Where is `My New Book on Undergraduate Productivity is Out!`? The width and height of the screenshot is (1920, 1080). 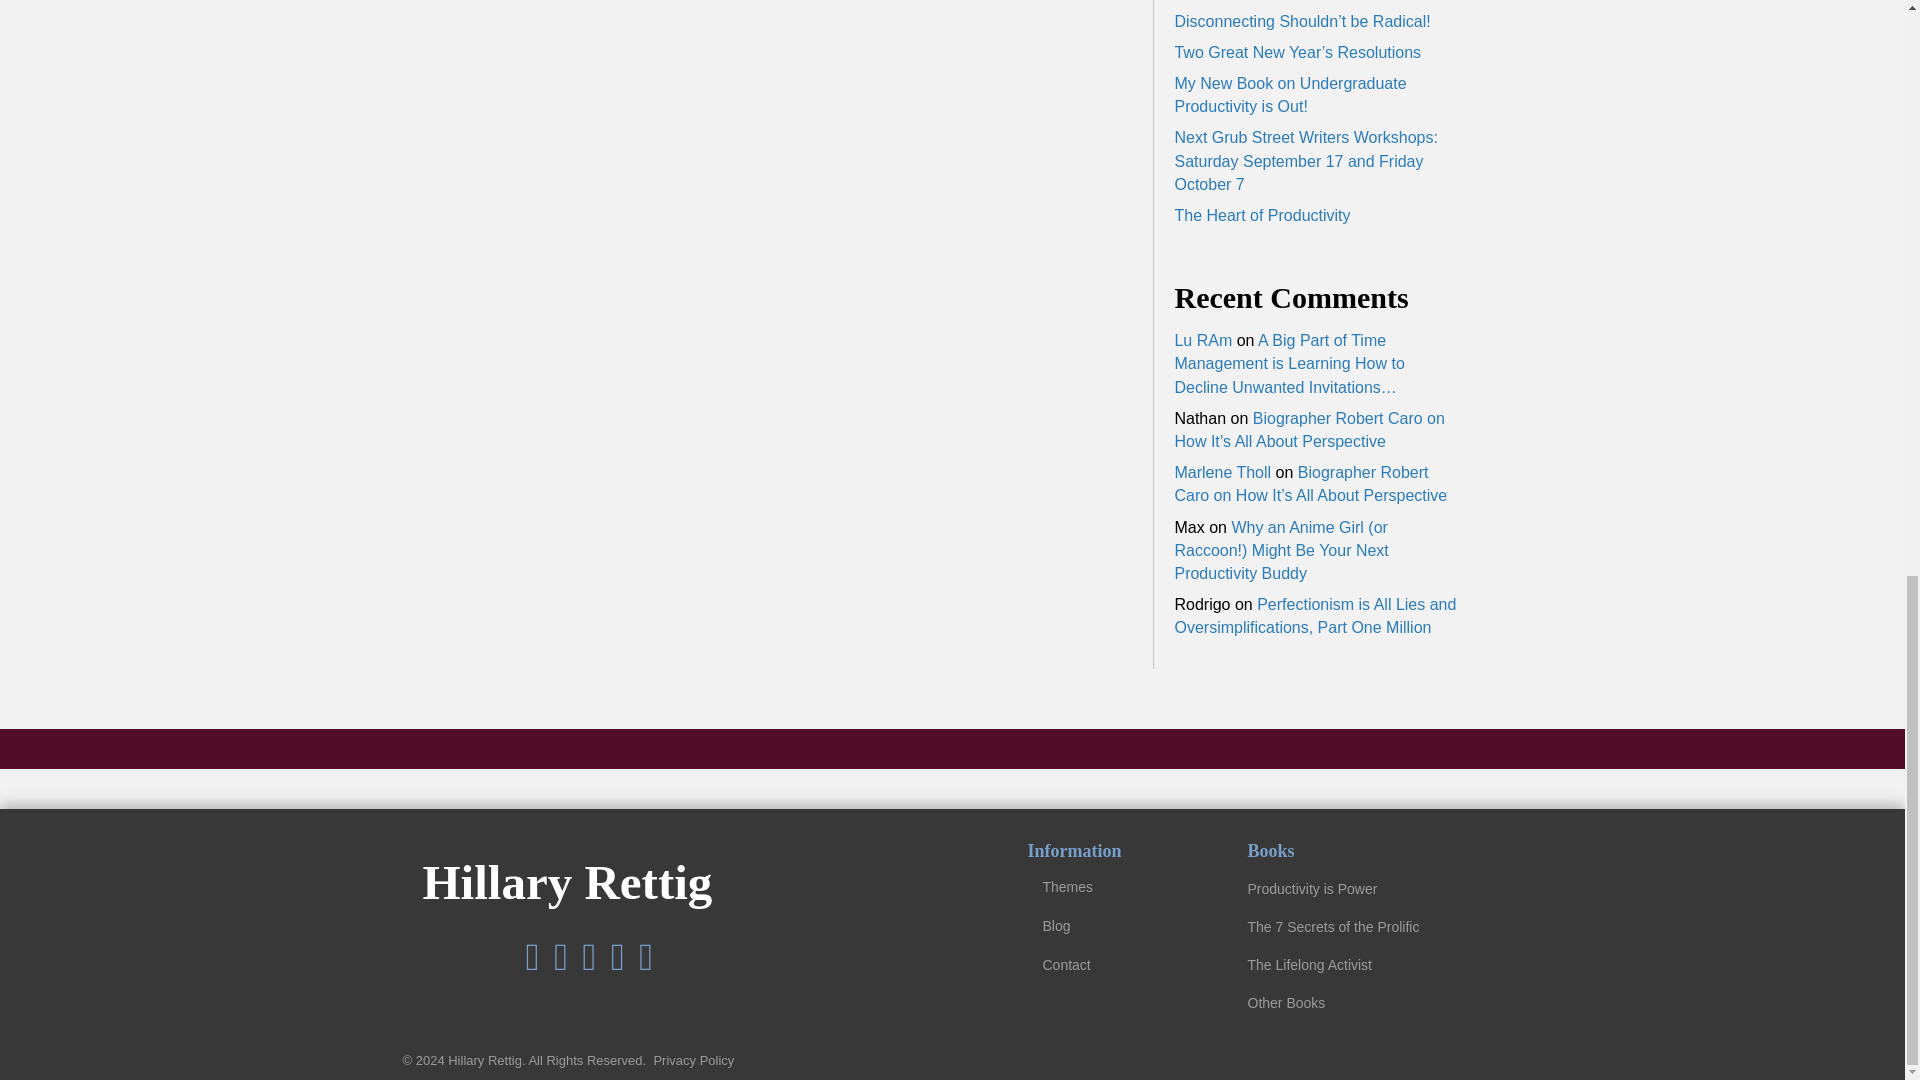 My New Book on Undergraduate Productivity is Out! is located at coordinates (1289, 94).